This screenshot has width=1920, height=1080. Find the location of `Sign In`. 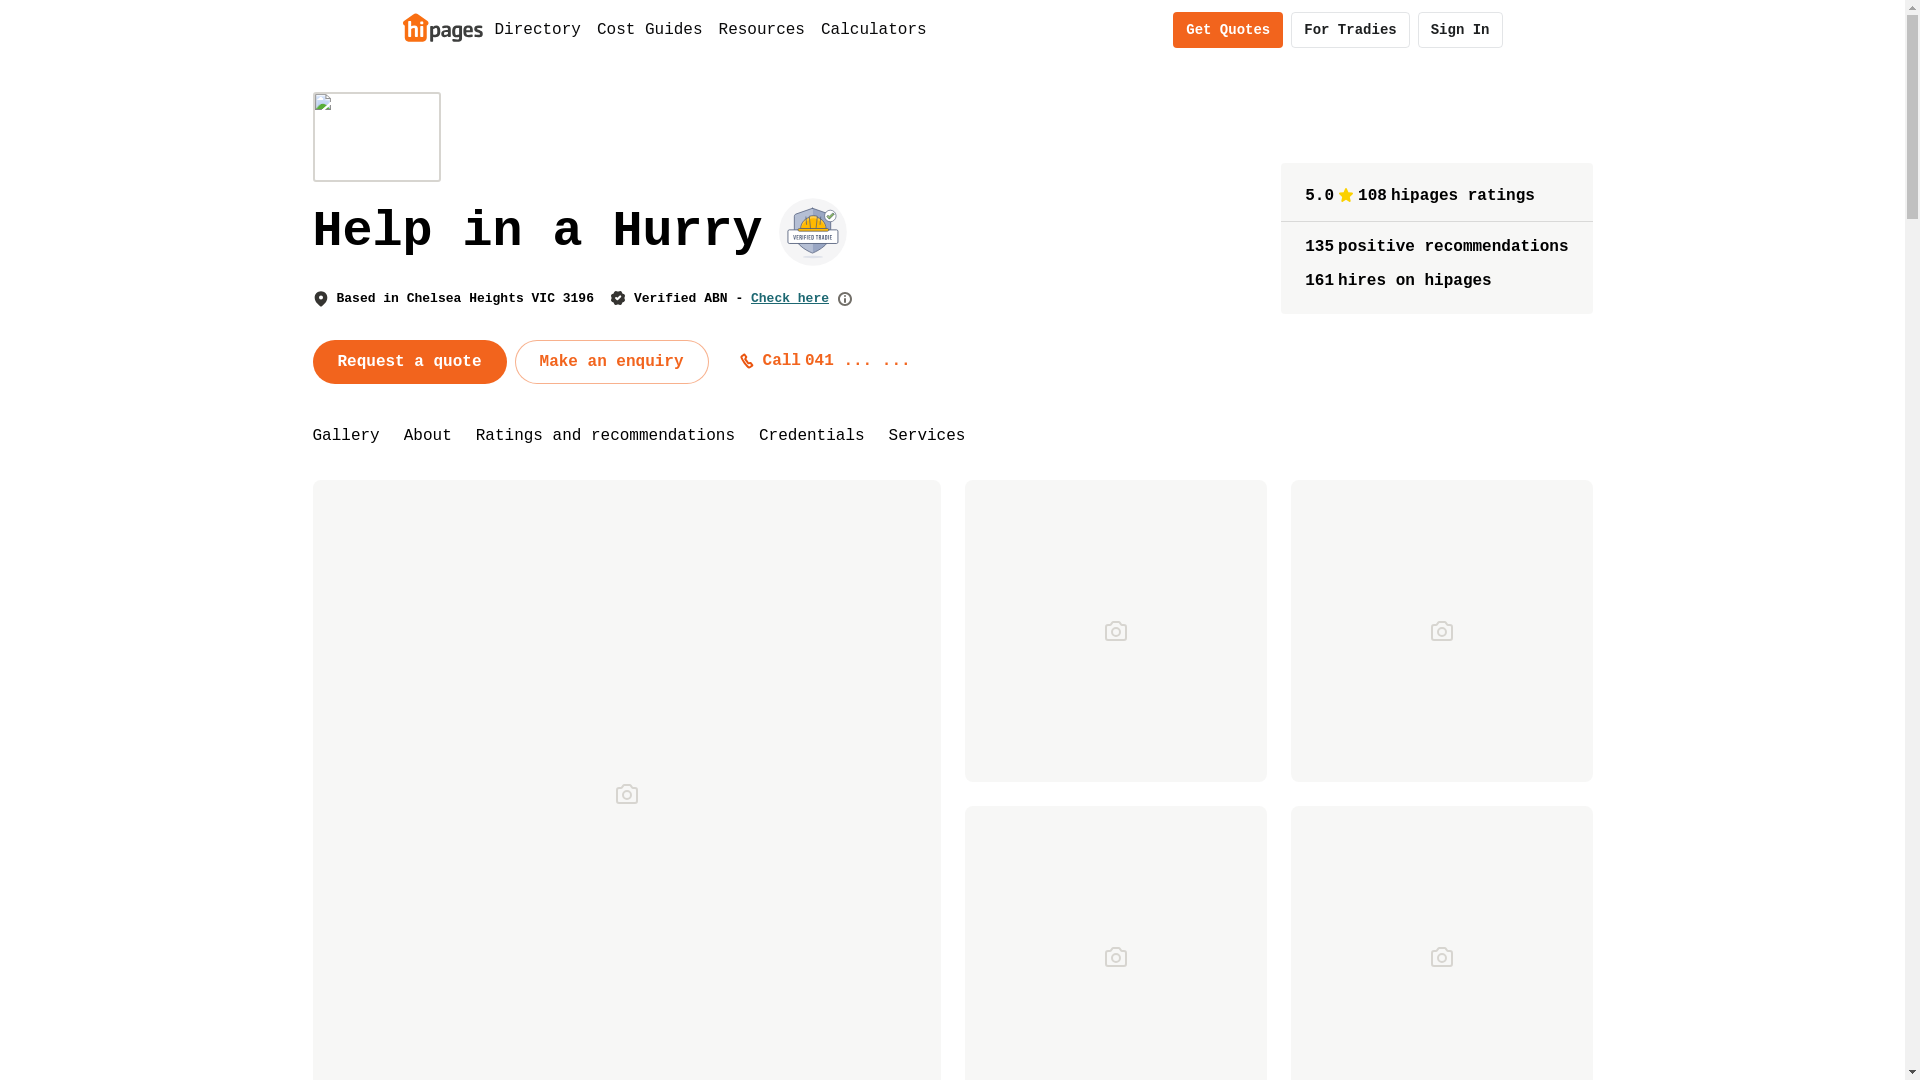

Sign In is located at coordinates (1460, 30).